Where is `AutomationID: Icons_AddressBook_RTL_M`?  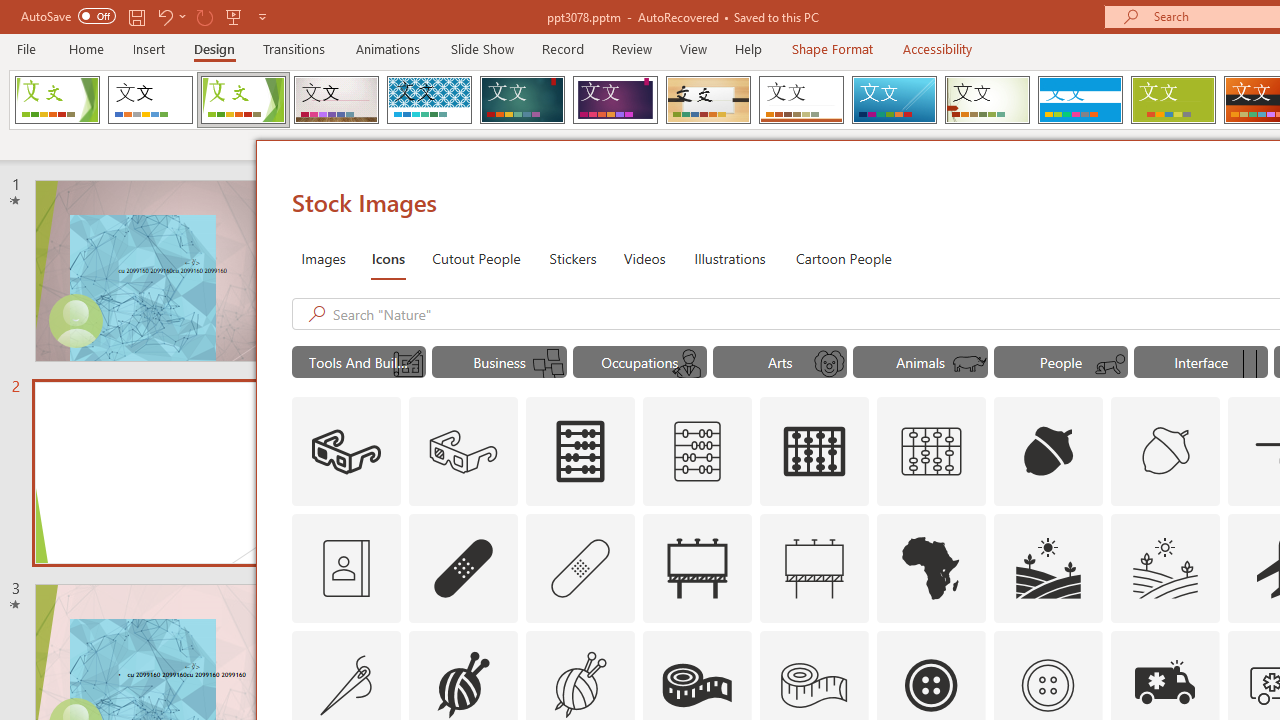 AutomationID: Icons_AddressBook_RTL_M is located at coordinates (346, 568).